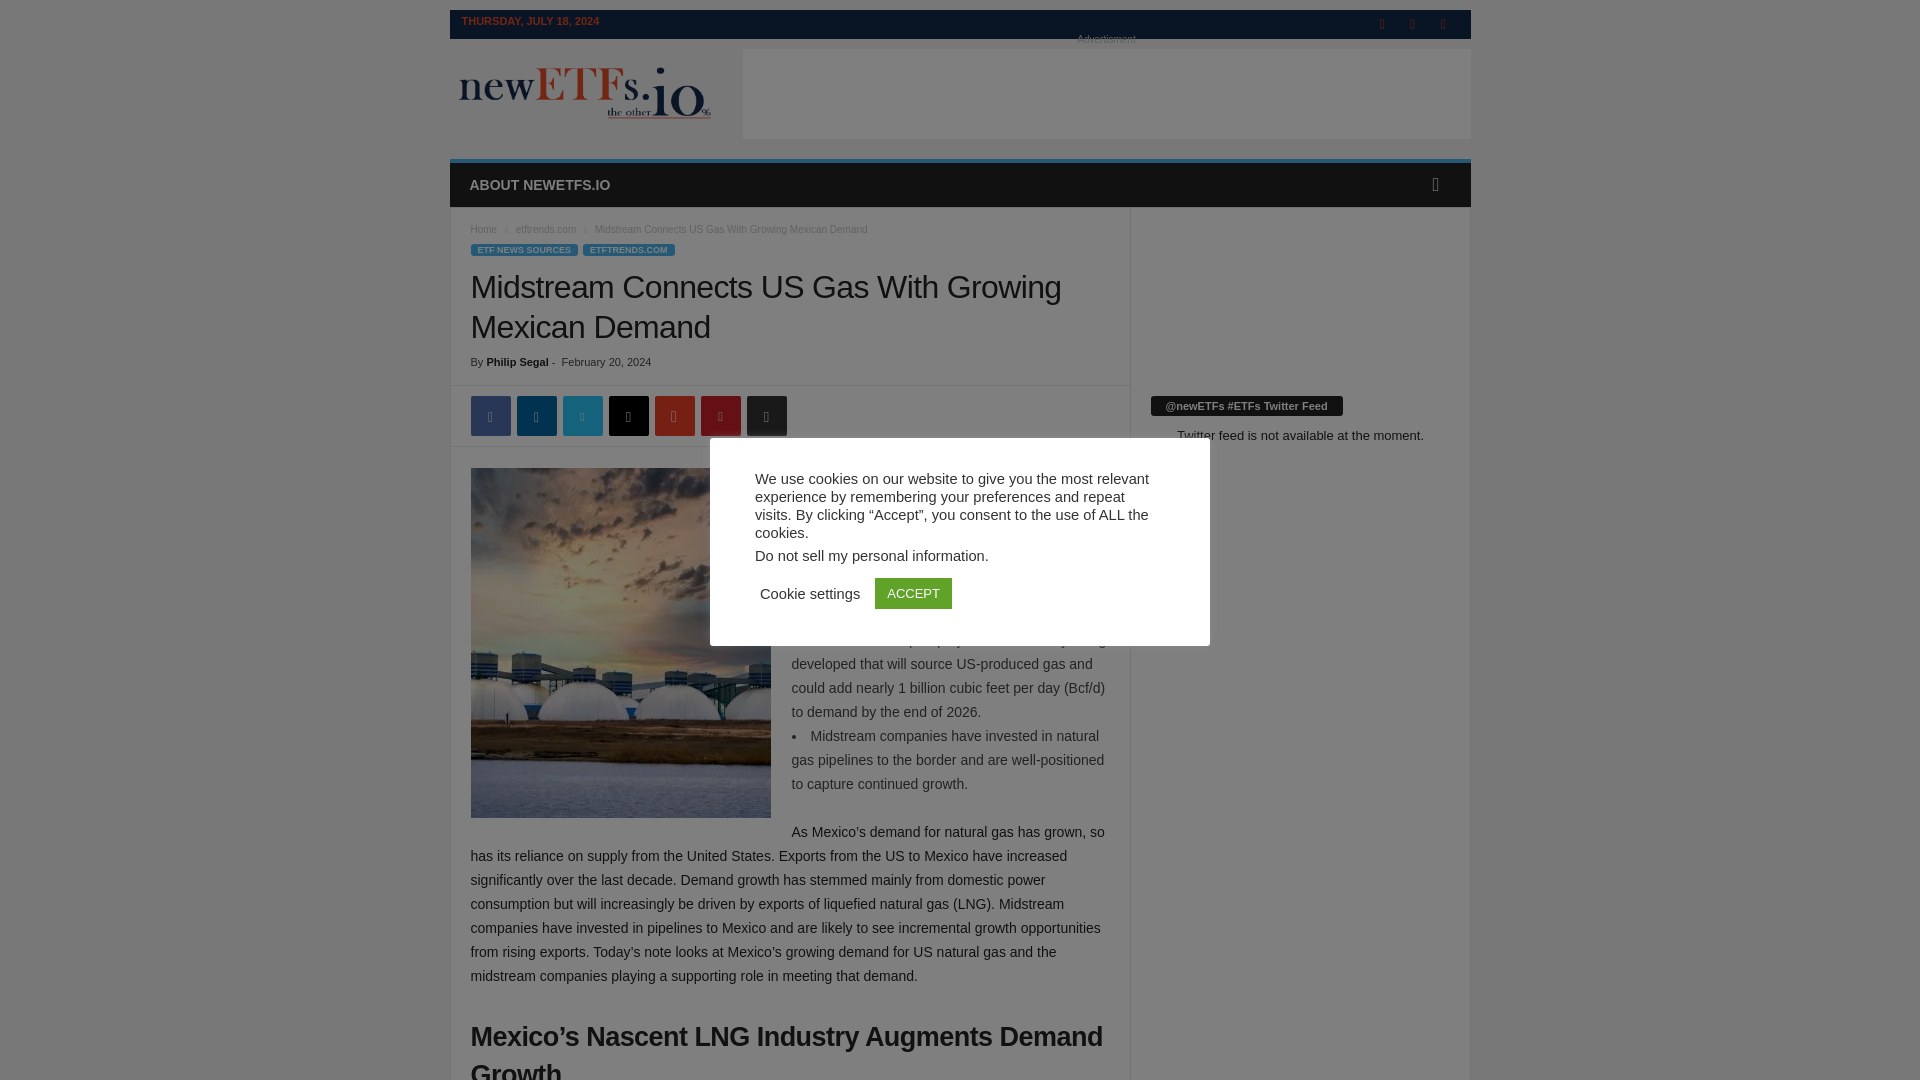 The width and height of the screenshot is (1920, 1080). I want to click on View all posts in etftrends.com, so click(546, 229).